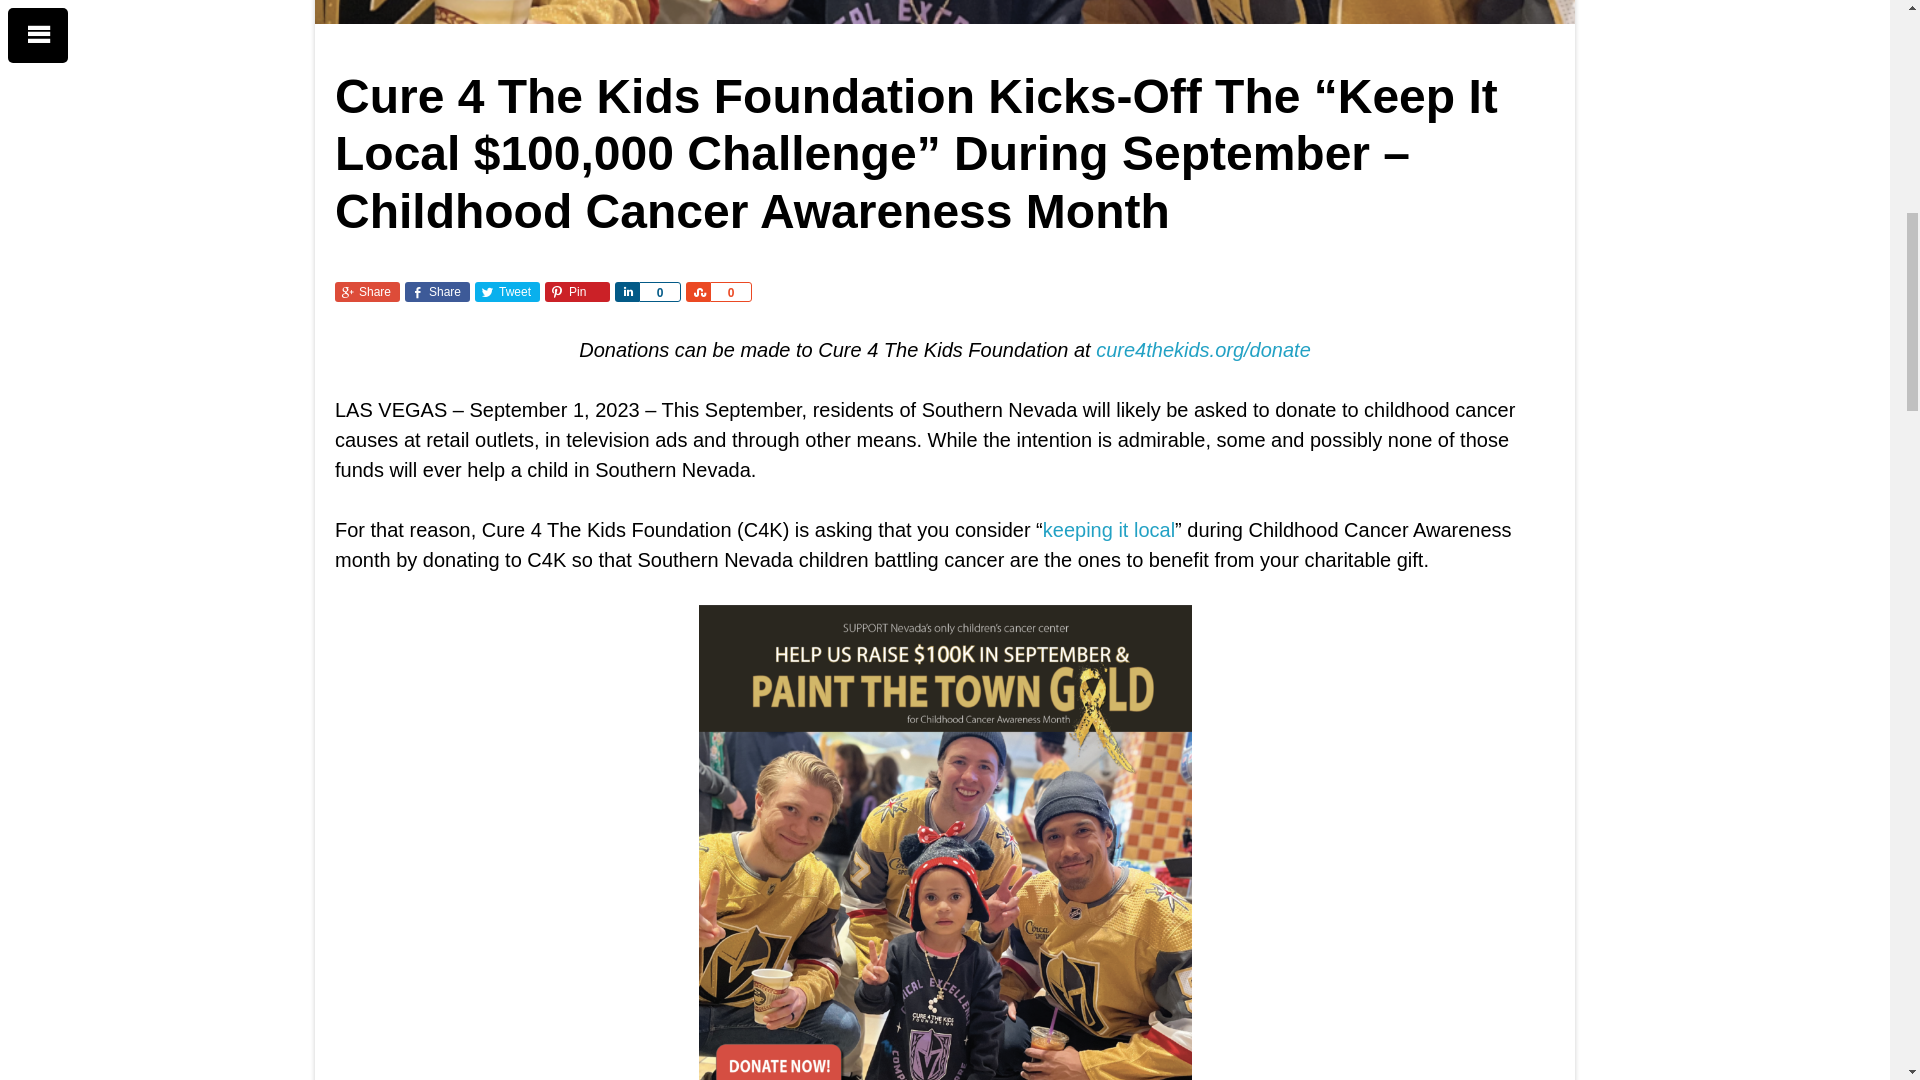 This screenshot has height=1080, width=1920. What do you see at coordinates (438, 292) in the screenshot?
I see `Share` at bounding box center [438, 292].